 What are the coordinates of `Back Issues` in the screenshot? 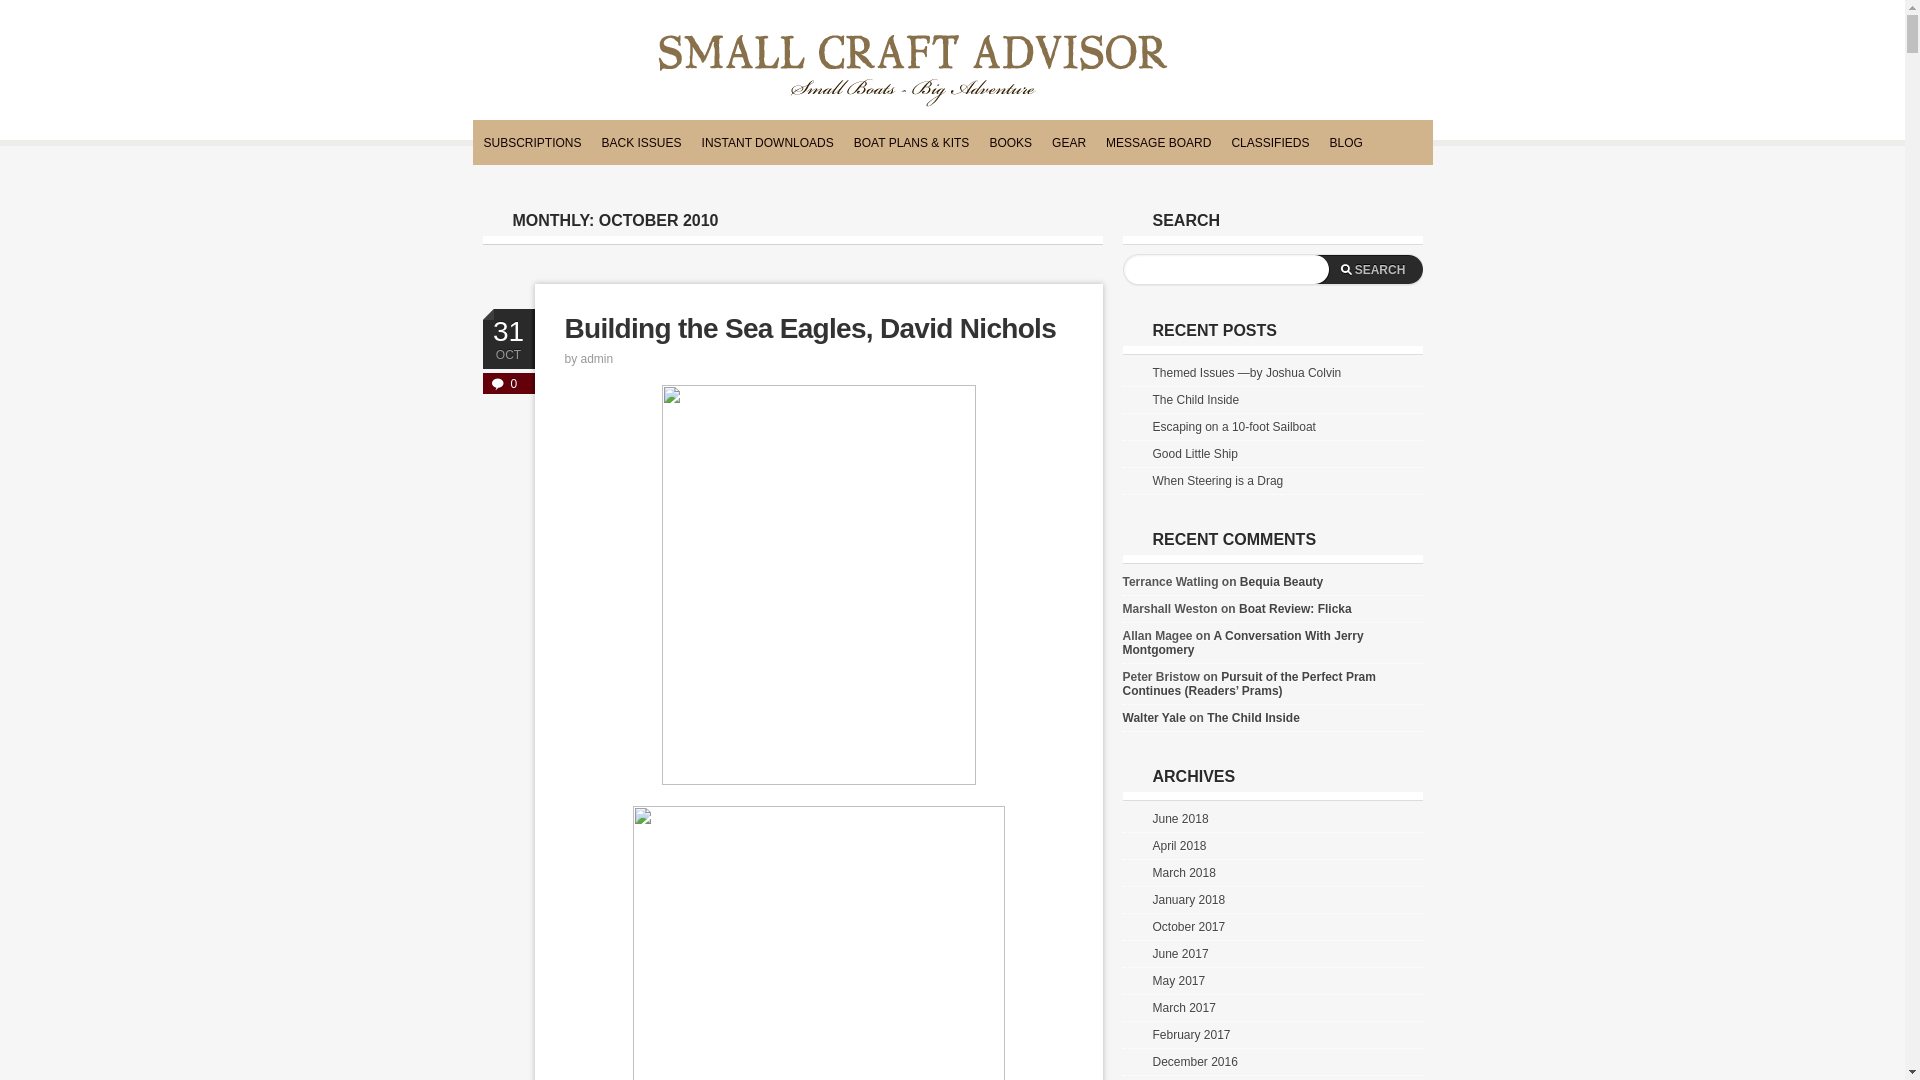 It's located at (641, 144).